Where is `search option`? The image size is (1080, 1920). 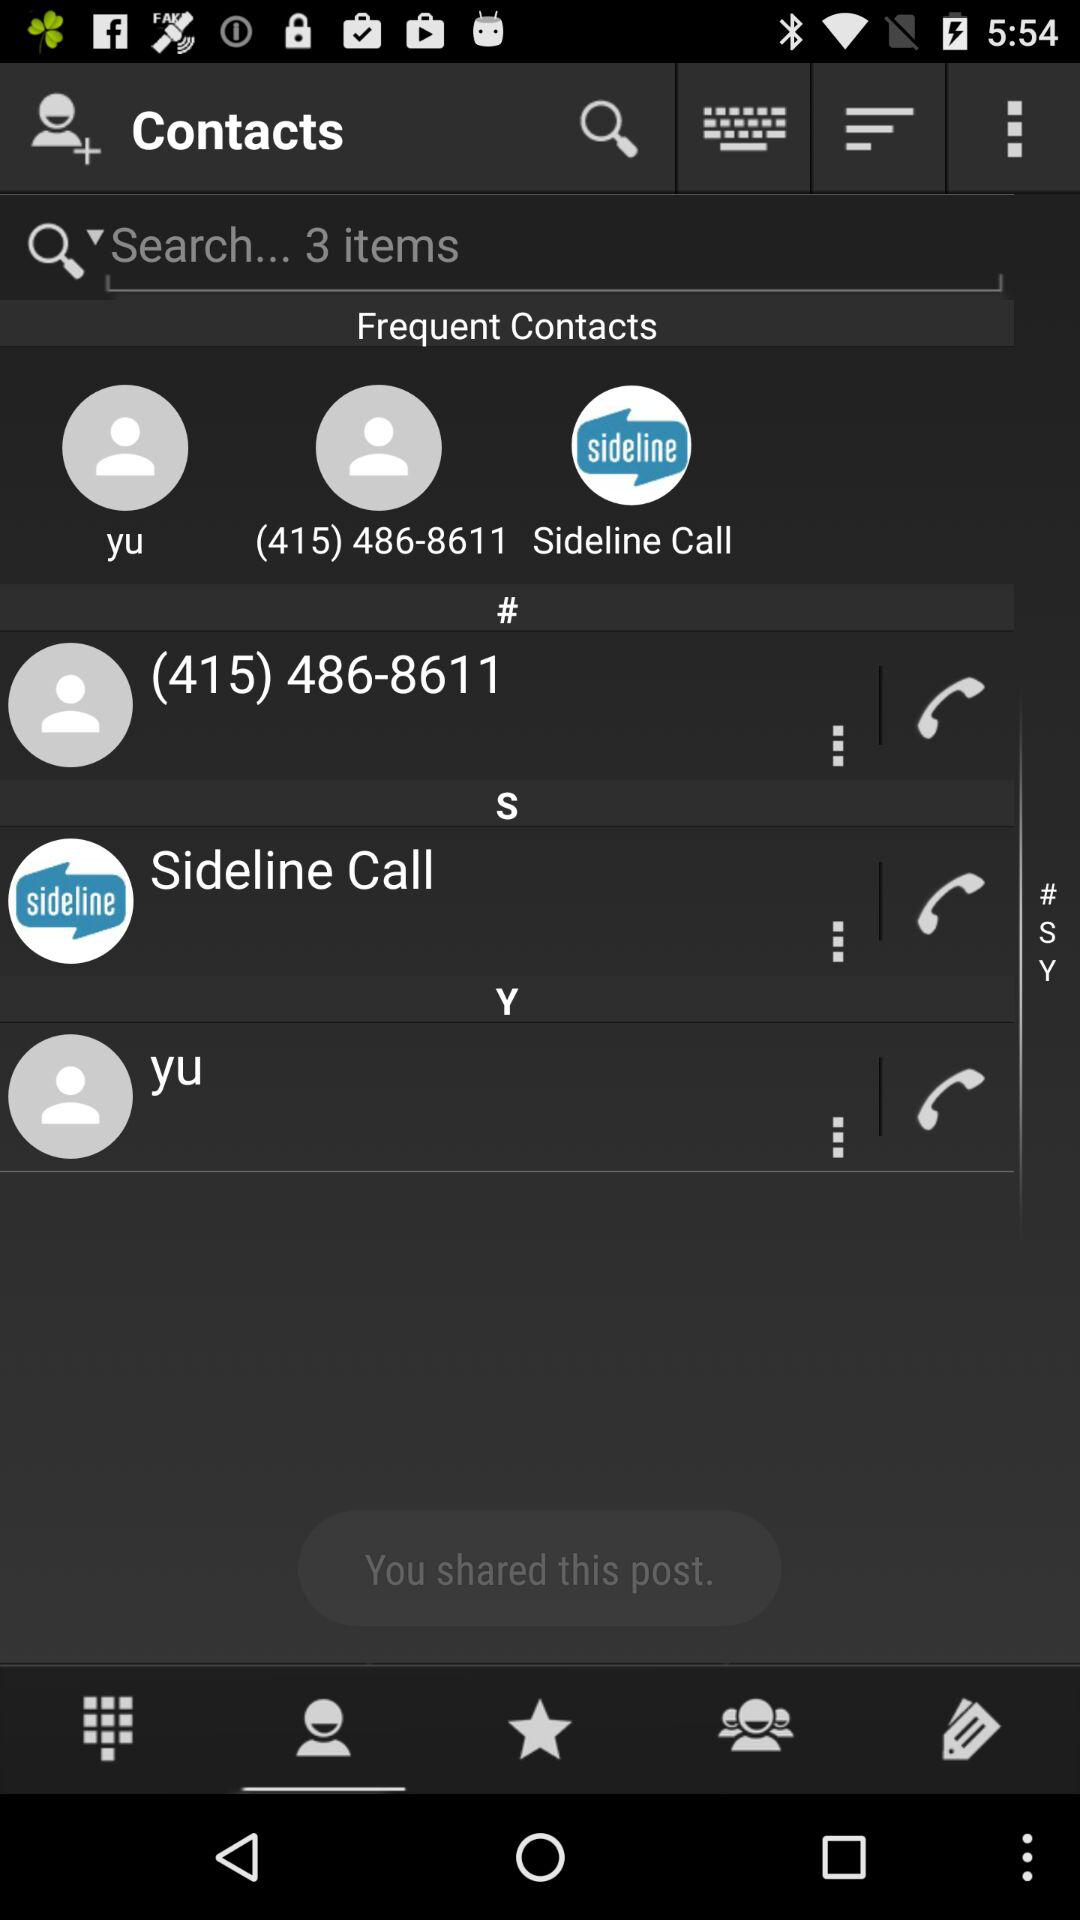 search option is located at coordinates (58, 248).